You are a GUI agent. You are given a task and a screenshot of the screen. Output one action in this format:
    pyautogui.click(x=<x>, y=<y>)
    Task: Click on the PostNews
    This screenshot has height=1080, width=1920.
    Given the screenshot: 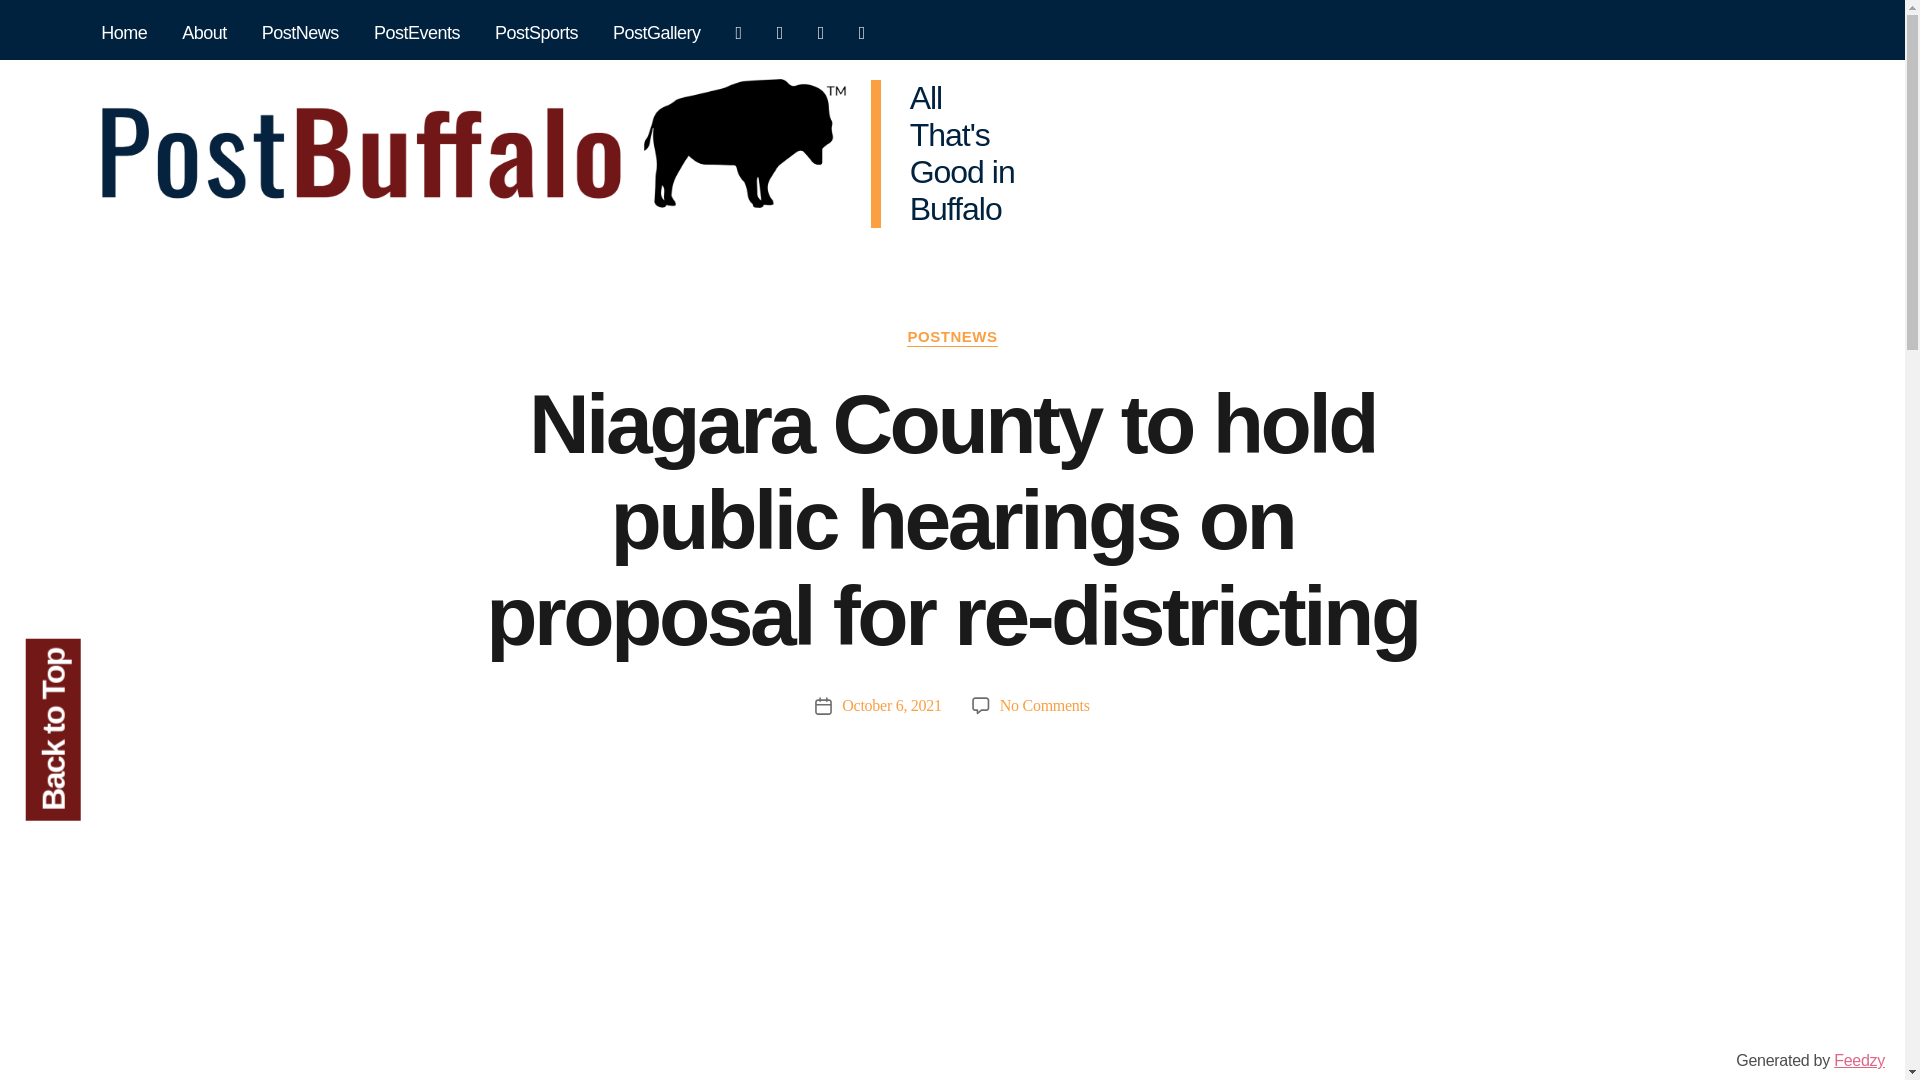 What is the action you would take?
    pyautogui.click(x=300, y=34)
    